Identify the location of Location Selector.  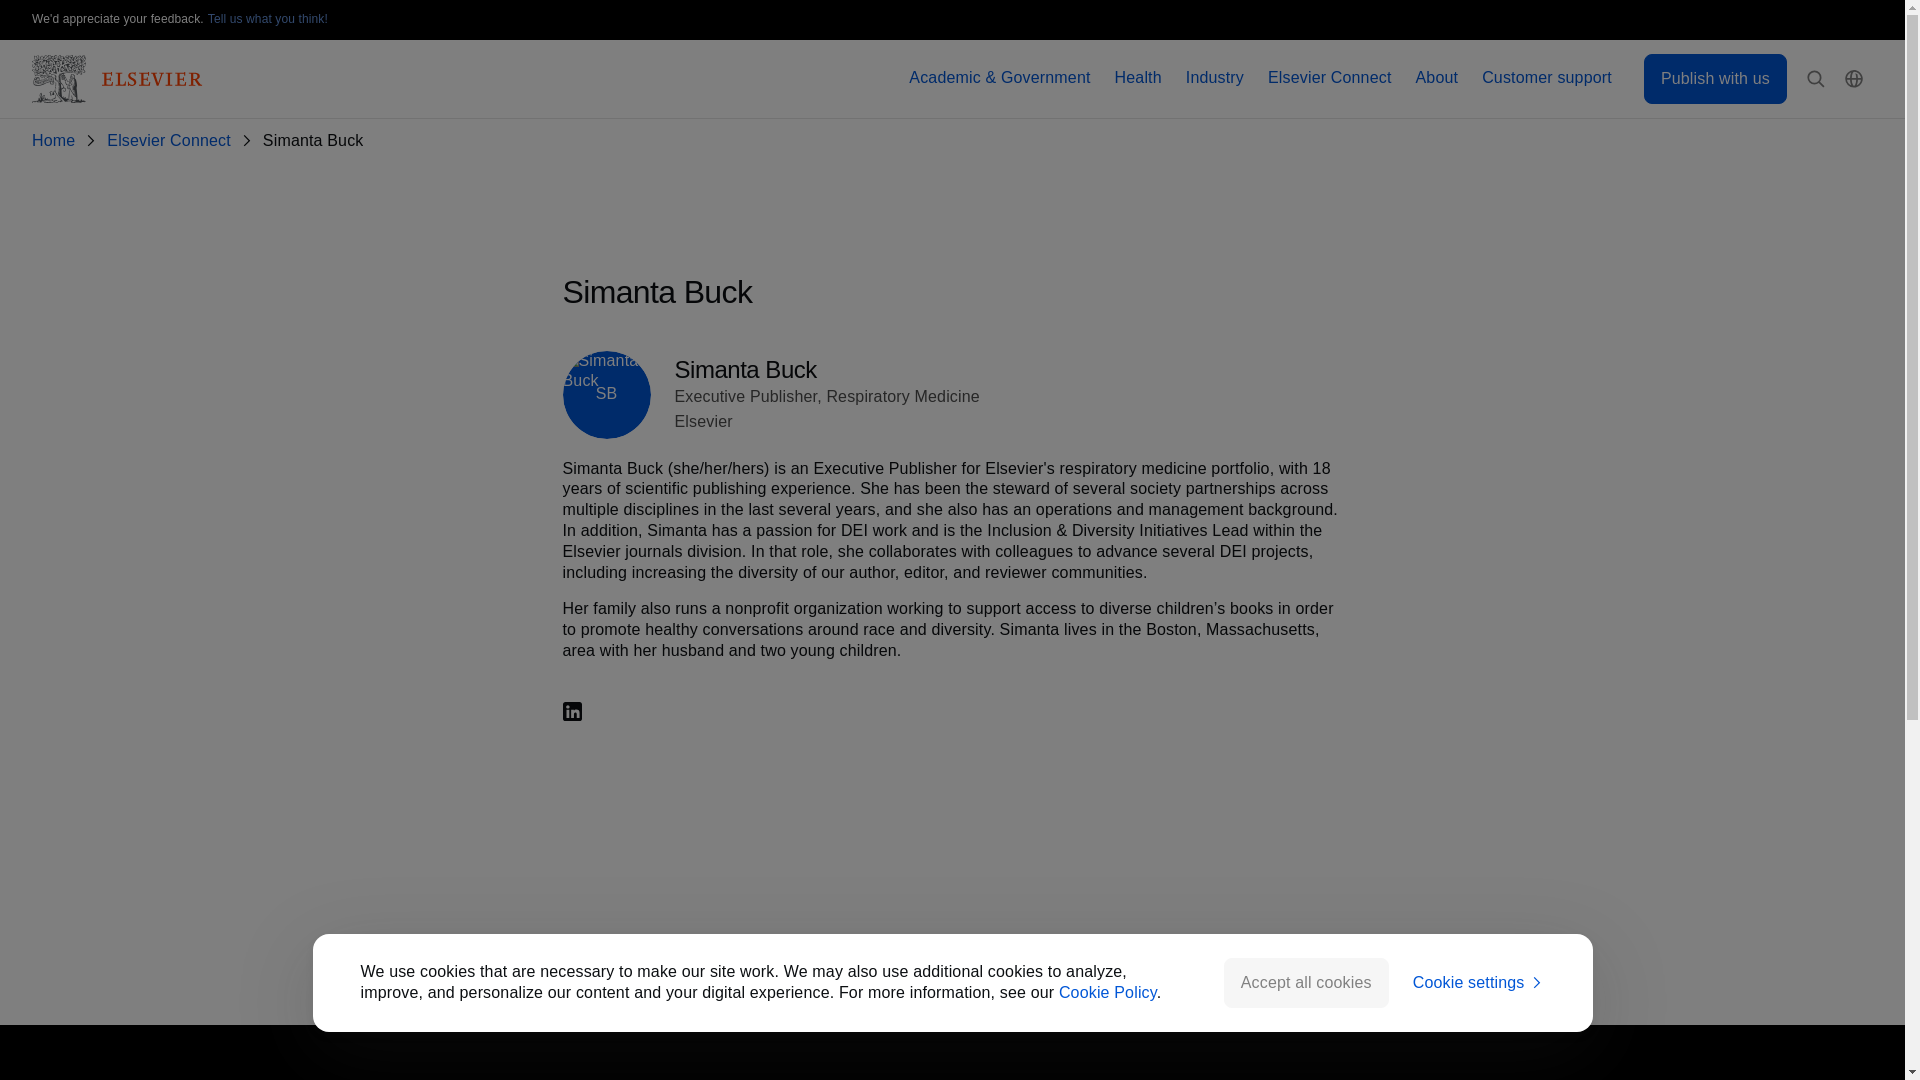
(1854, 79).